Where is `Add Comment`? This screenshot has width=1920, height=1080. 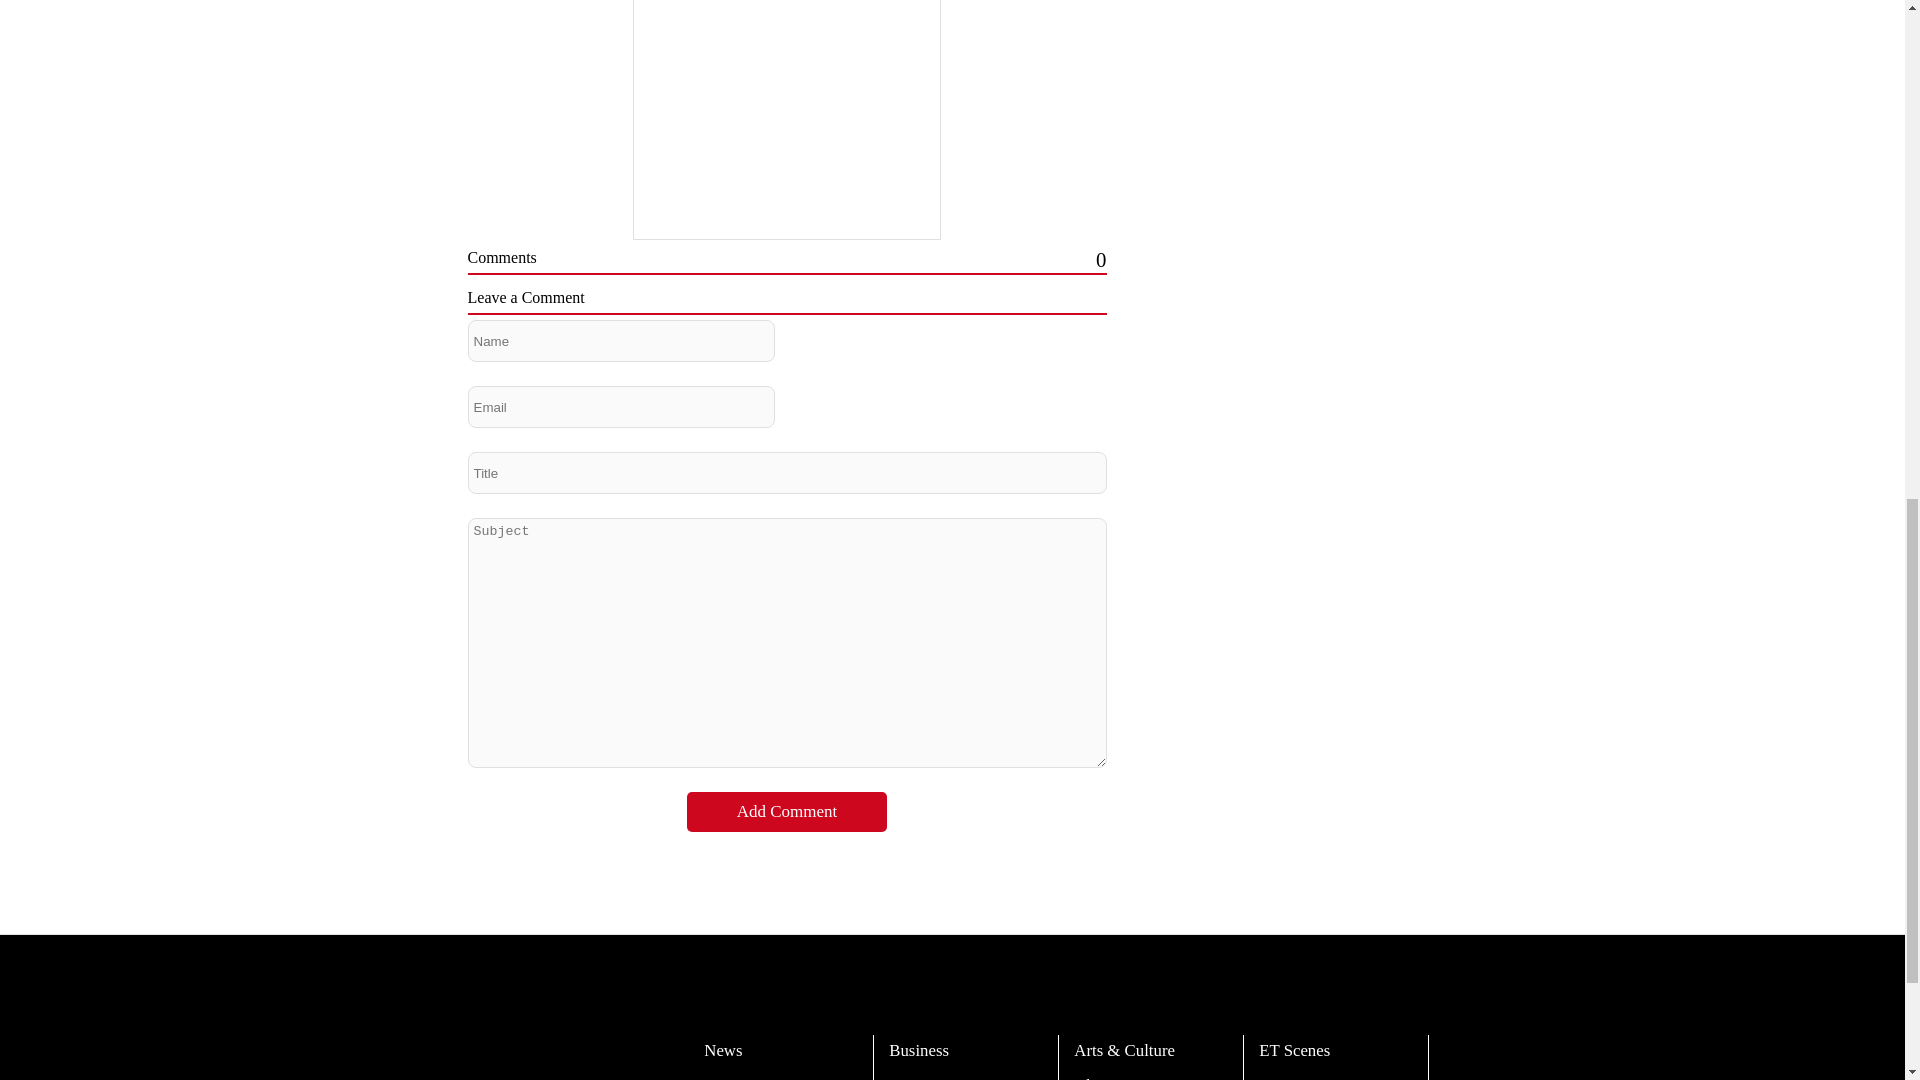
Add Comment is located at coordinates (787, 811).